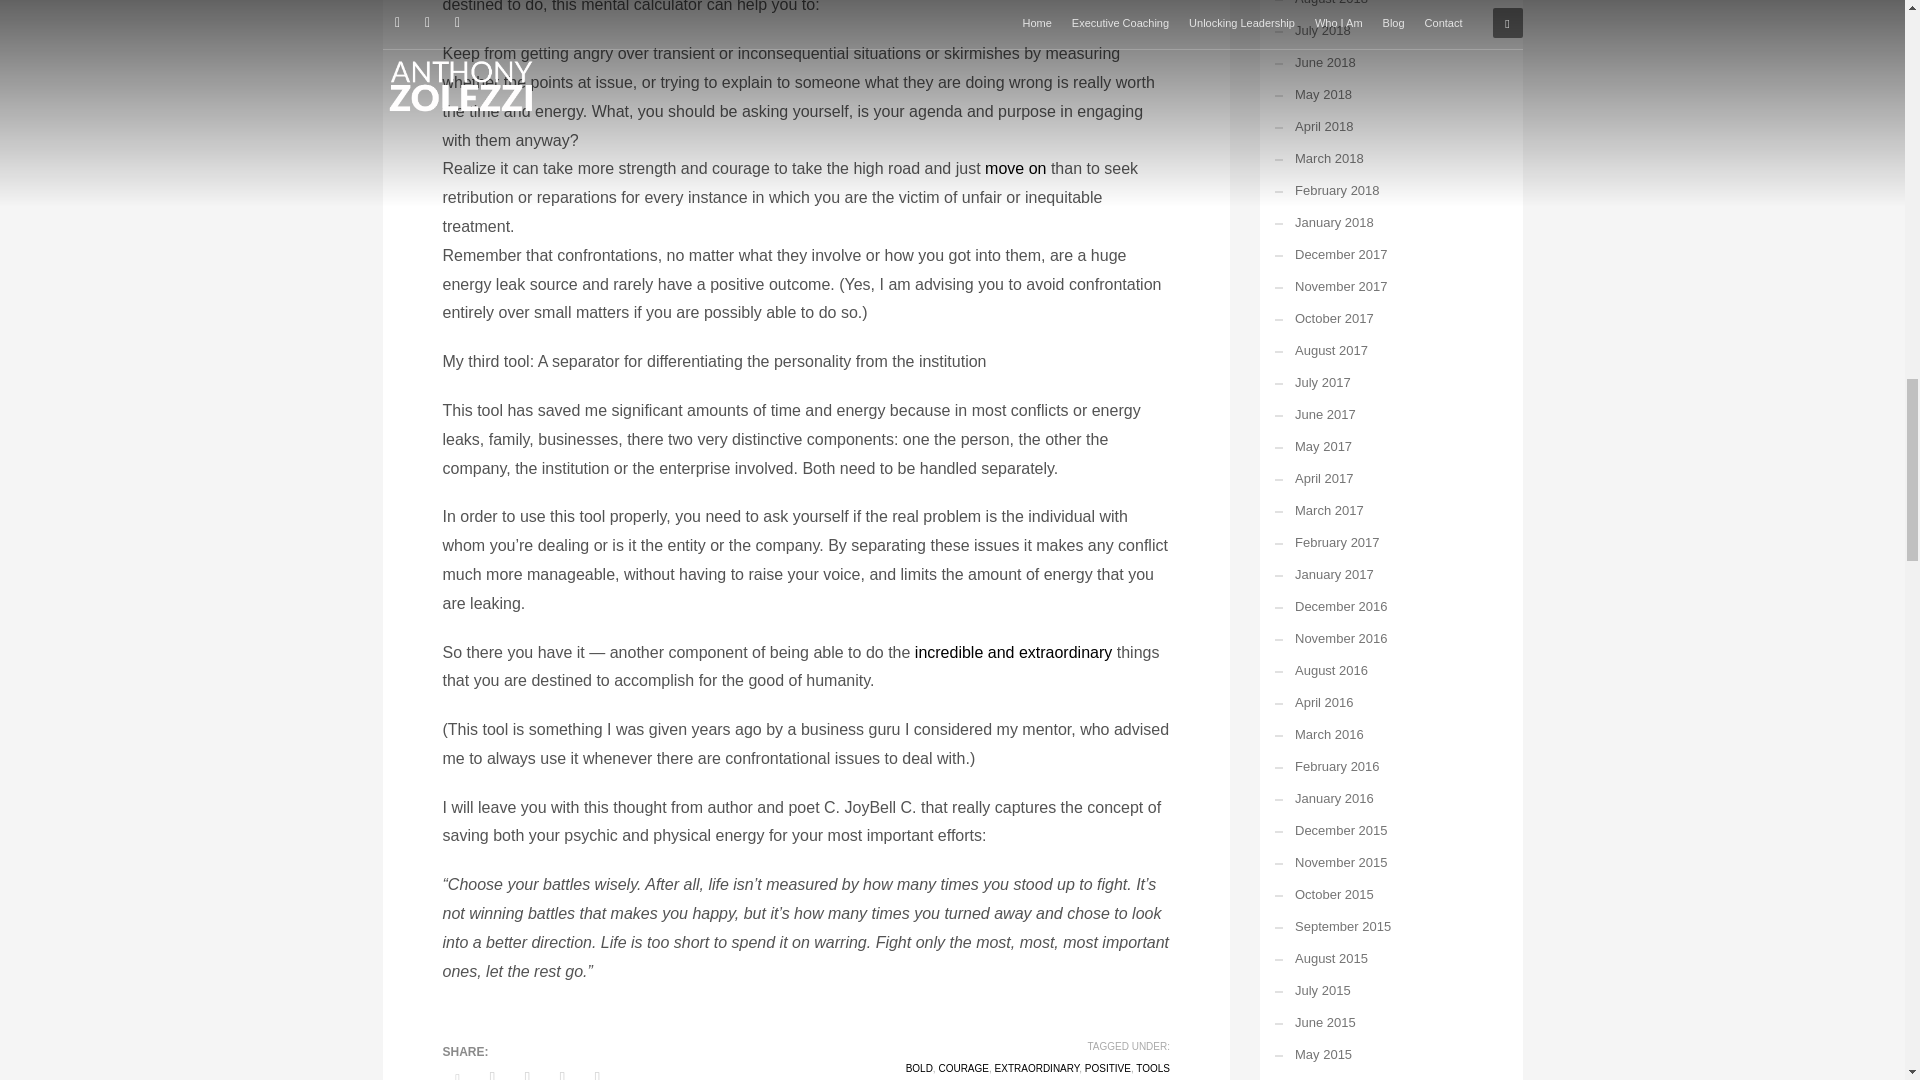  I want to click on EXTRAORDINARY, so click(1036, 1068).